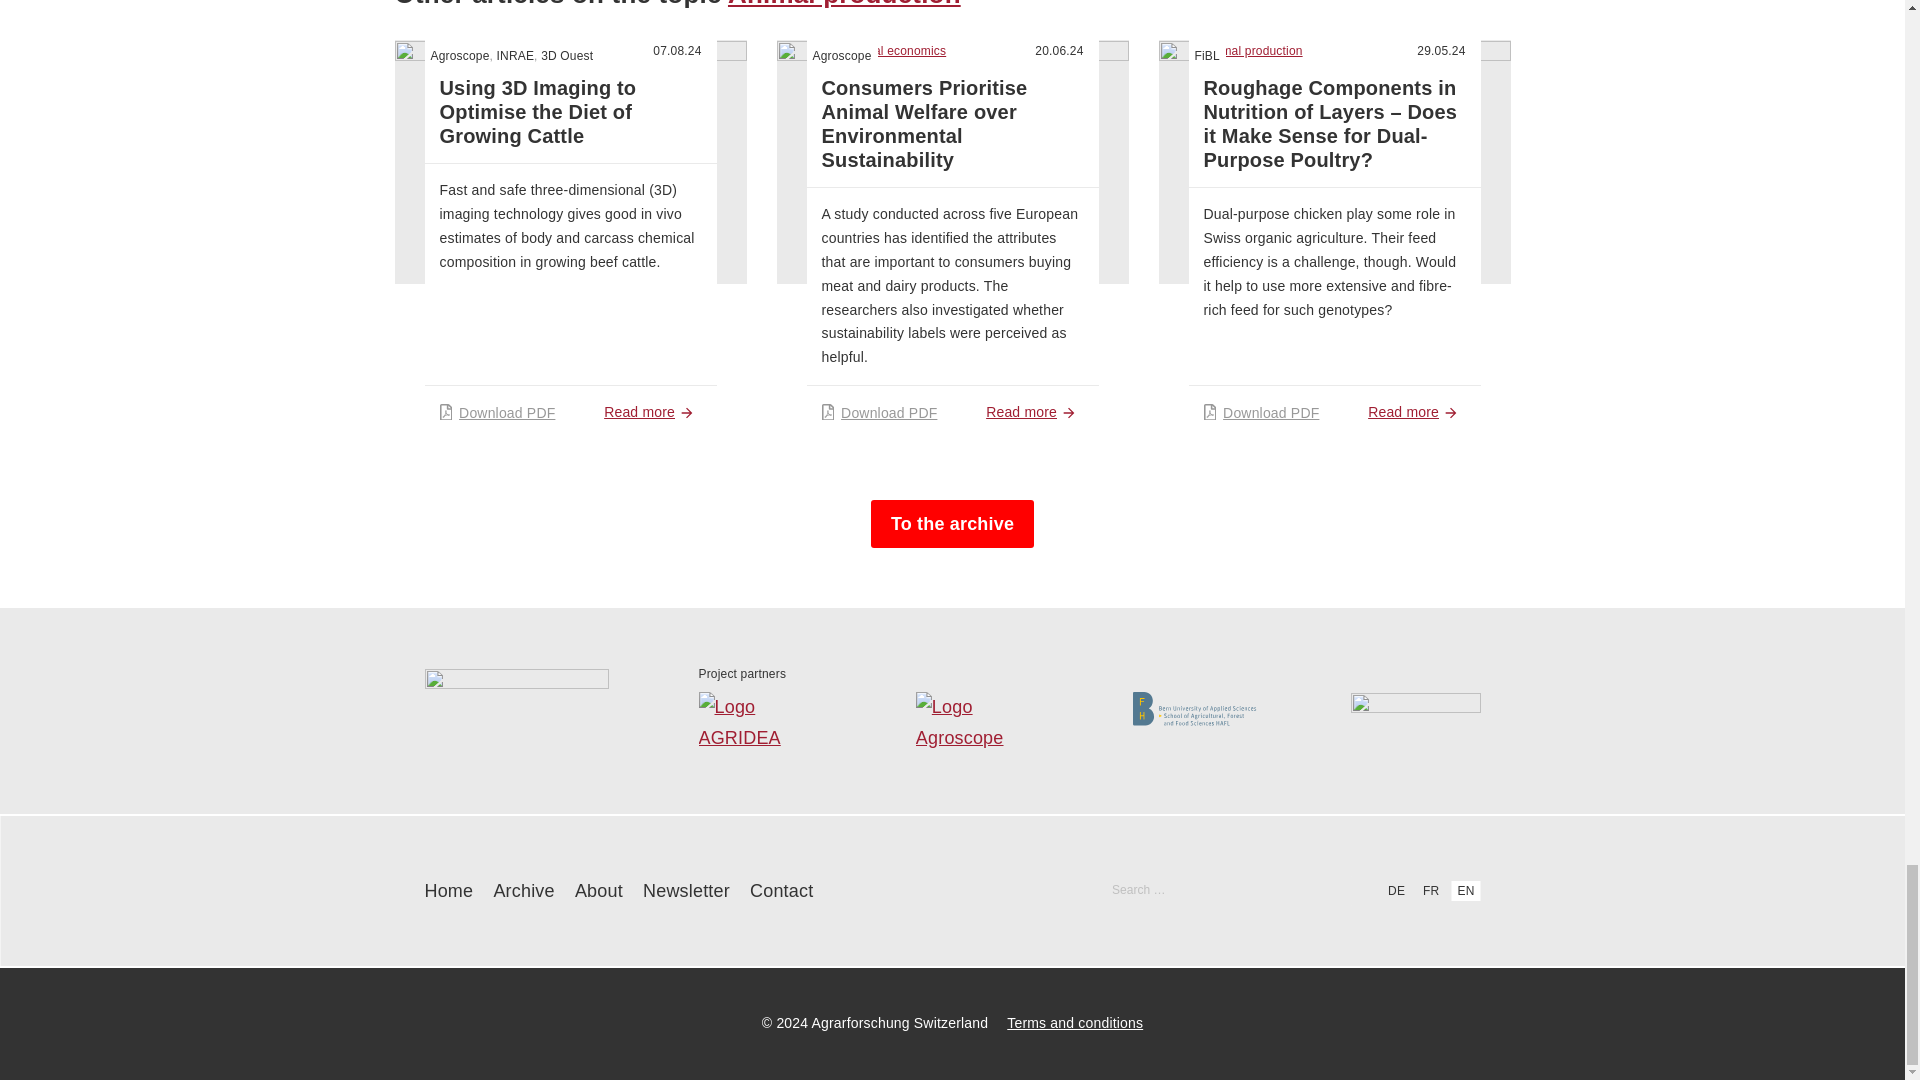 This screenshot has width=1920, height=1080. Describe the element at coordinates (676, 51) in the screenshot. I see `Read articles from 2024` at that location.